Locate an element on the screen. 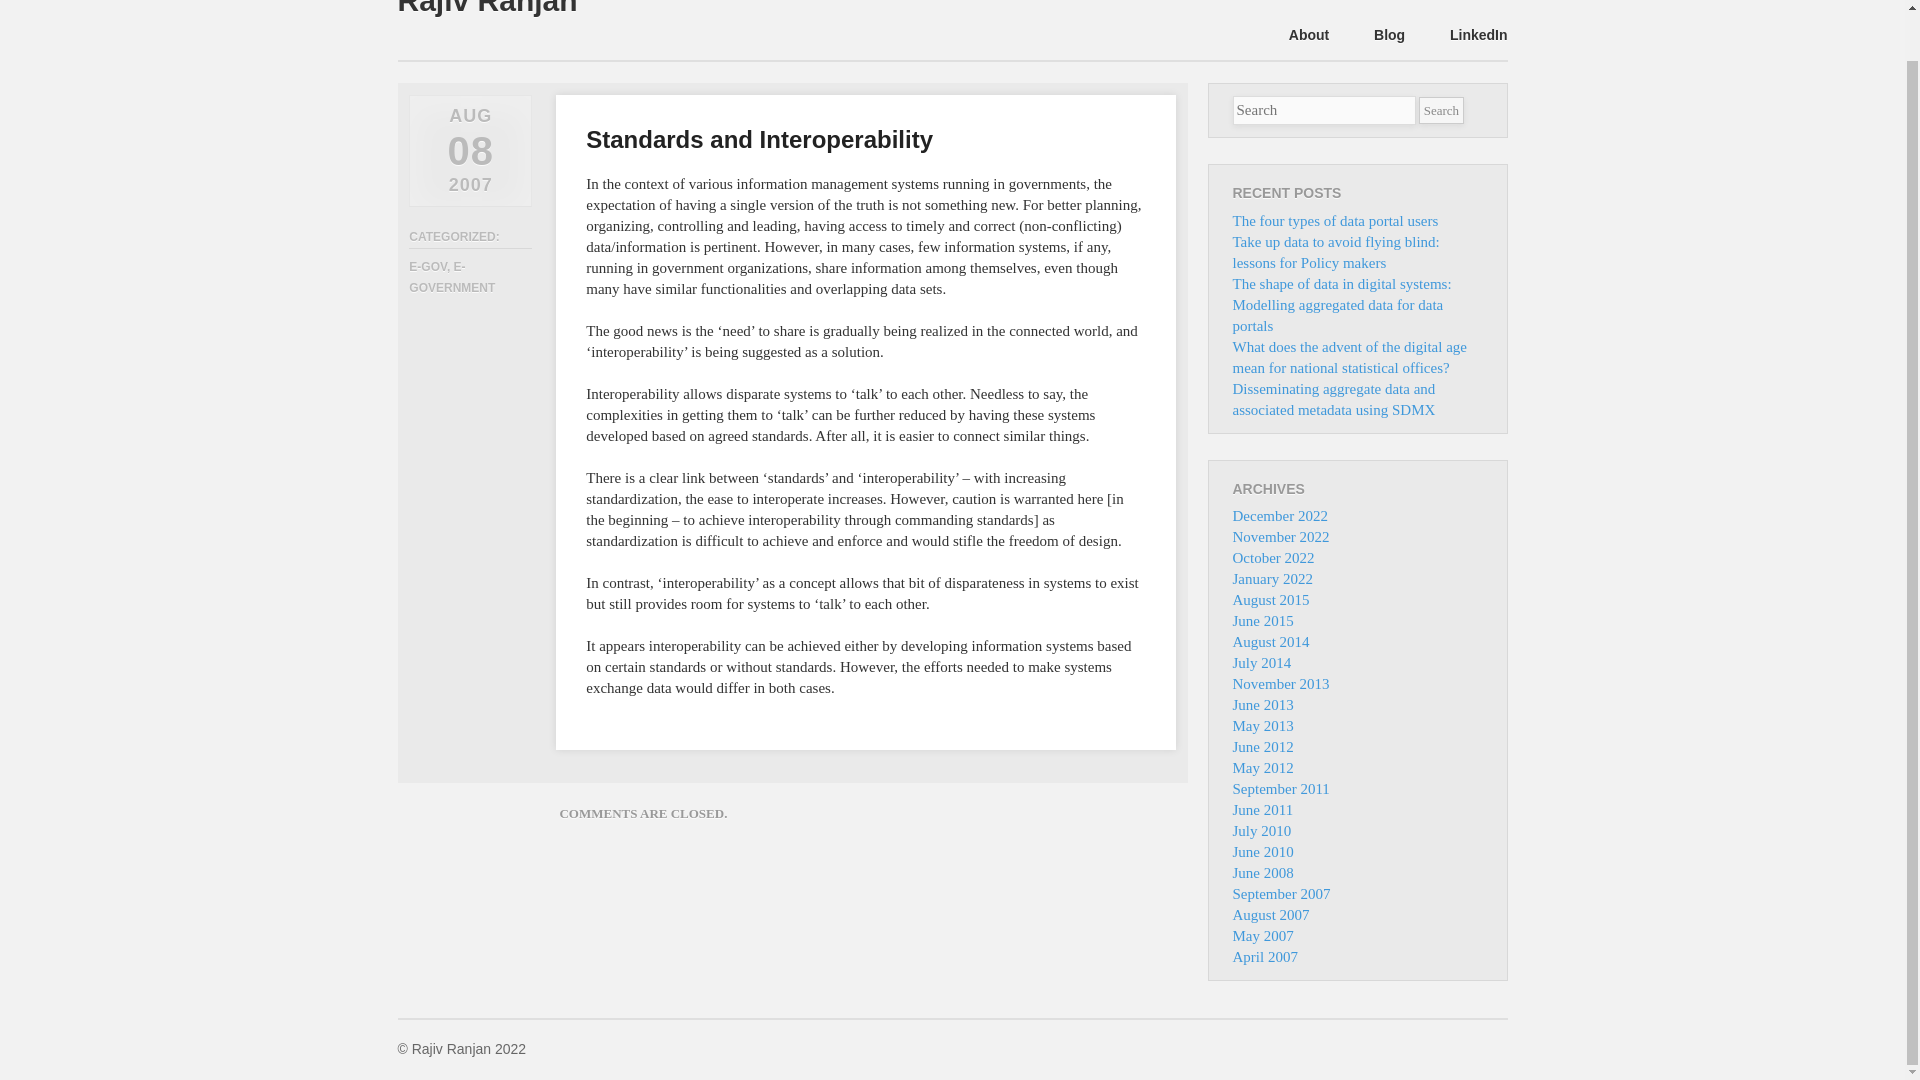 The image size is (1920, 1080). E-GOV is located at coordinates (428, 267).